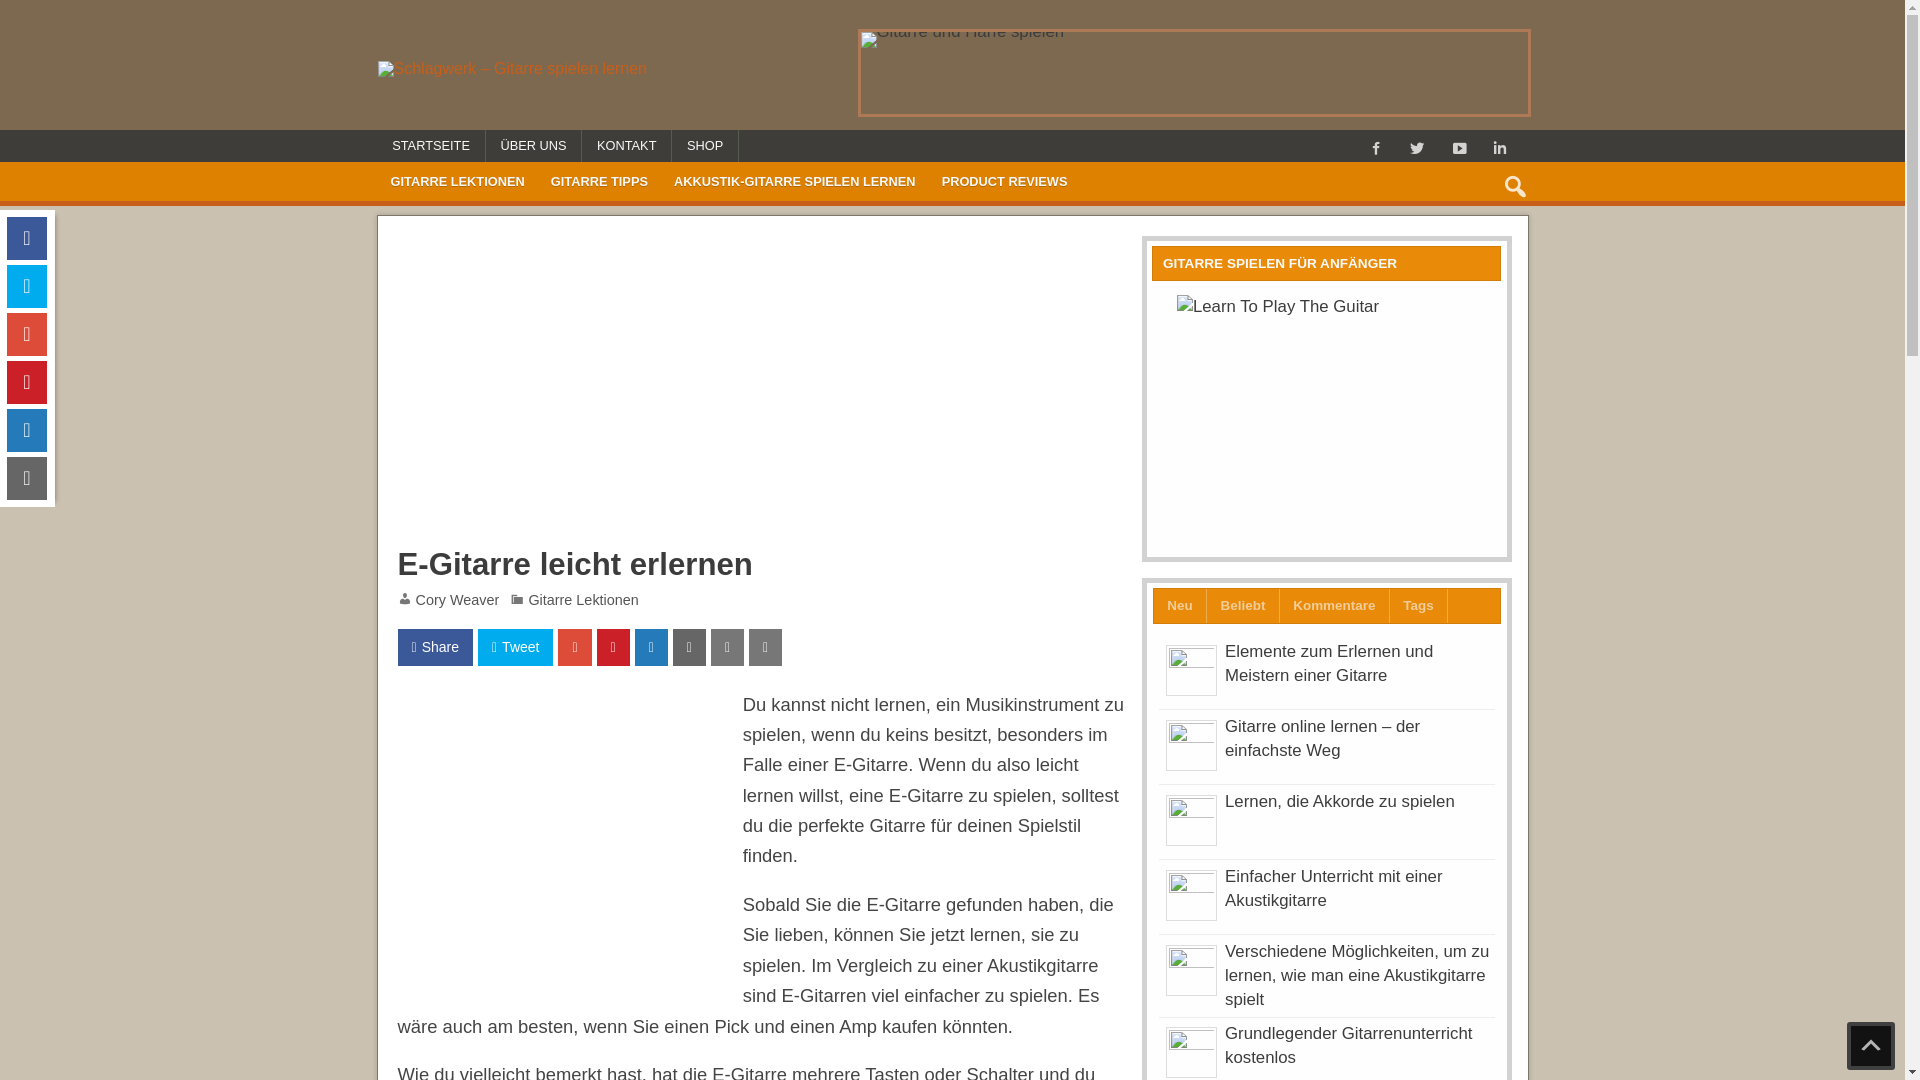  Describe the element at coordinates (574, 648) in the screenshot. I see `Share On Google Plus` at that location.